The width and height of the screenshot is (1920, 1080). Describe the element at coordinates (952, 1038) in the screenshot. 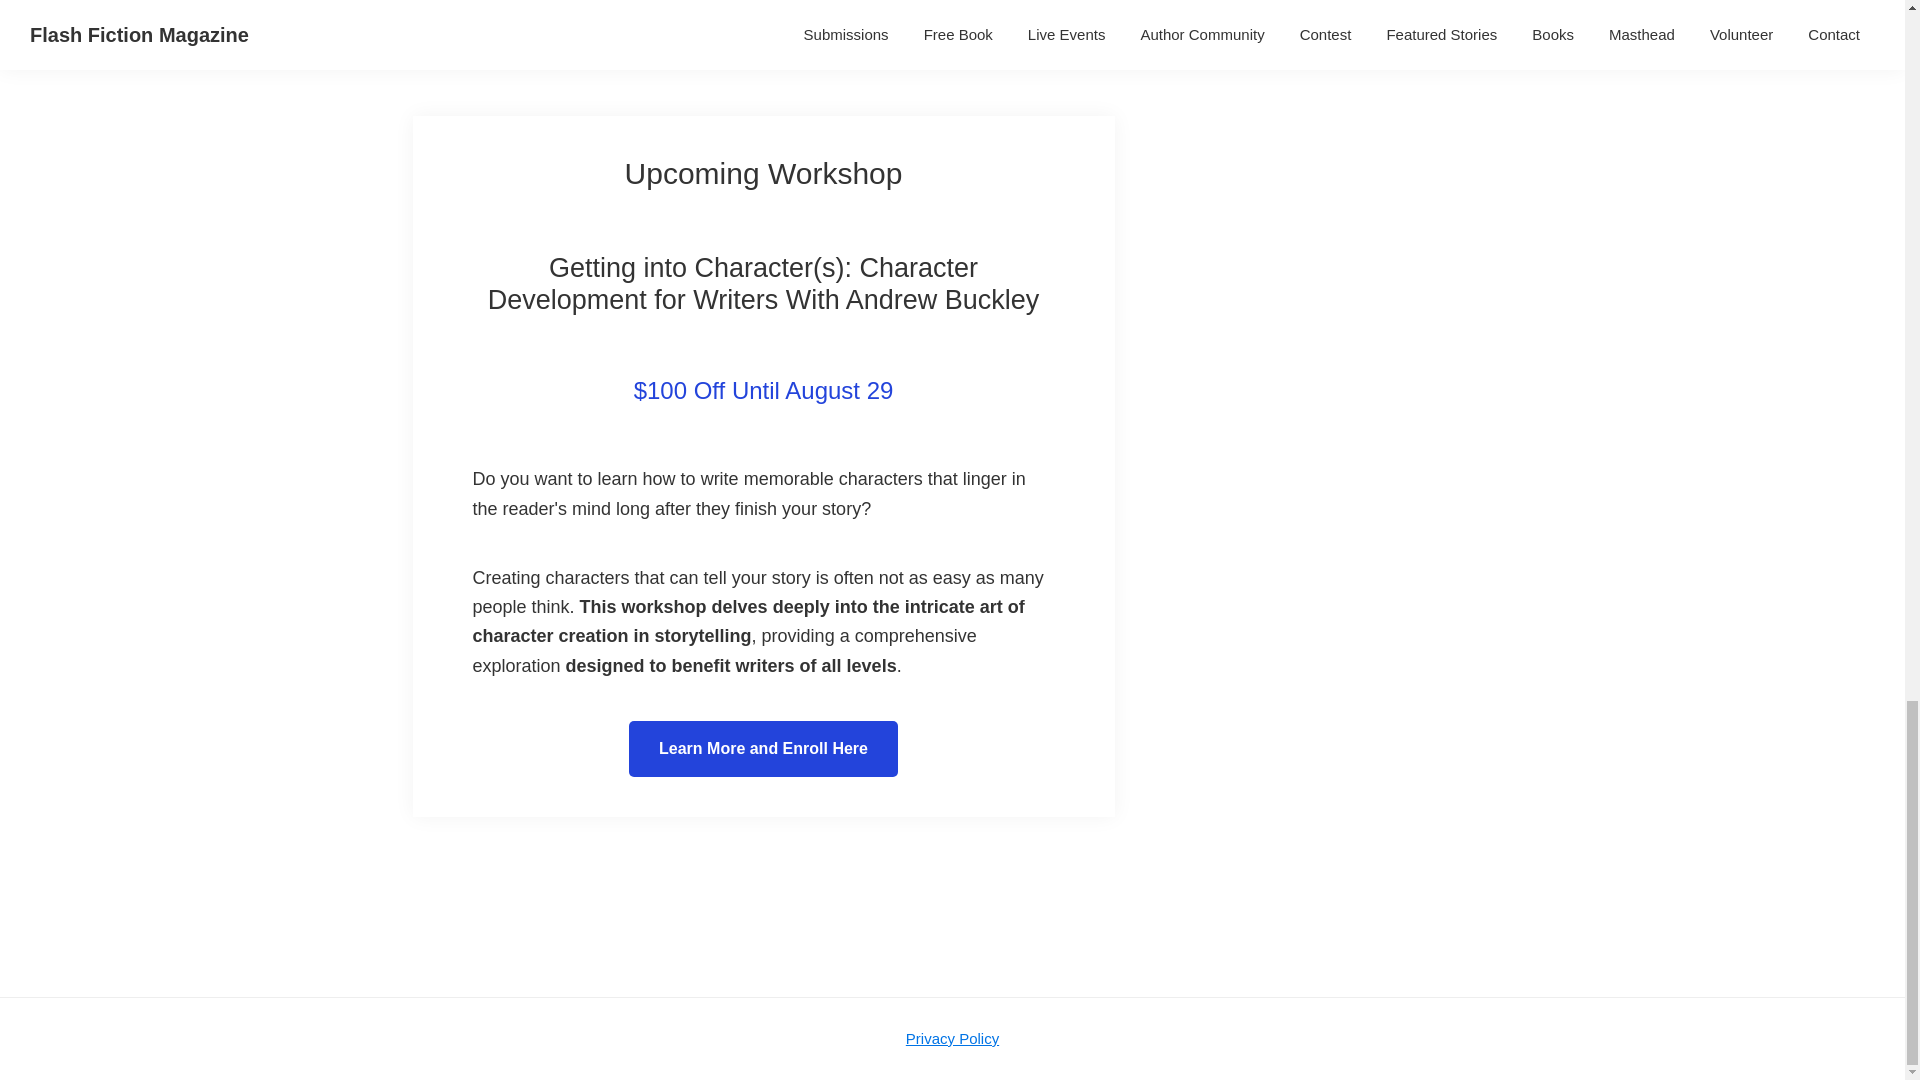

I see `Privacy Policy` at that location.